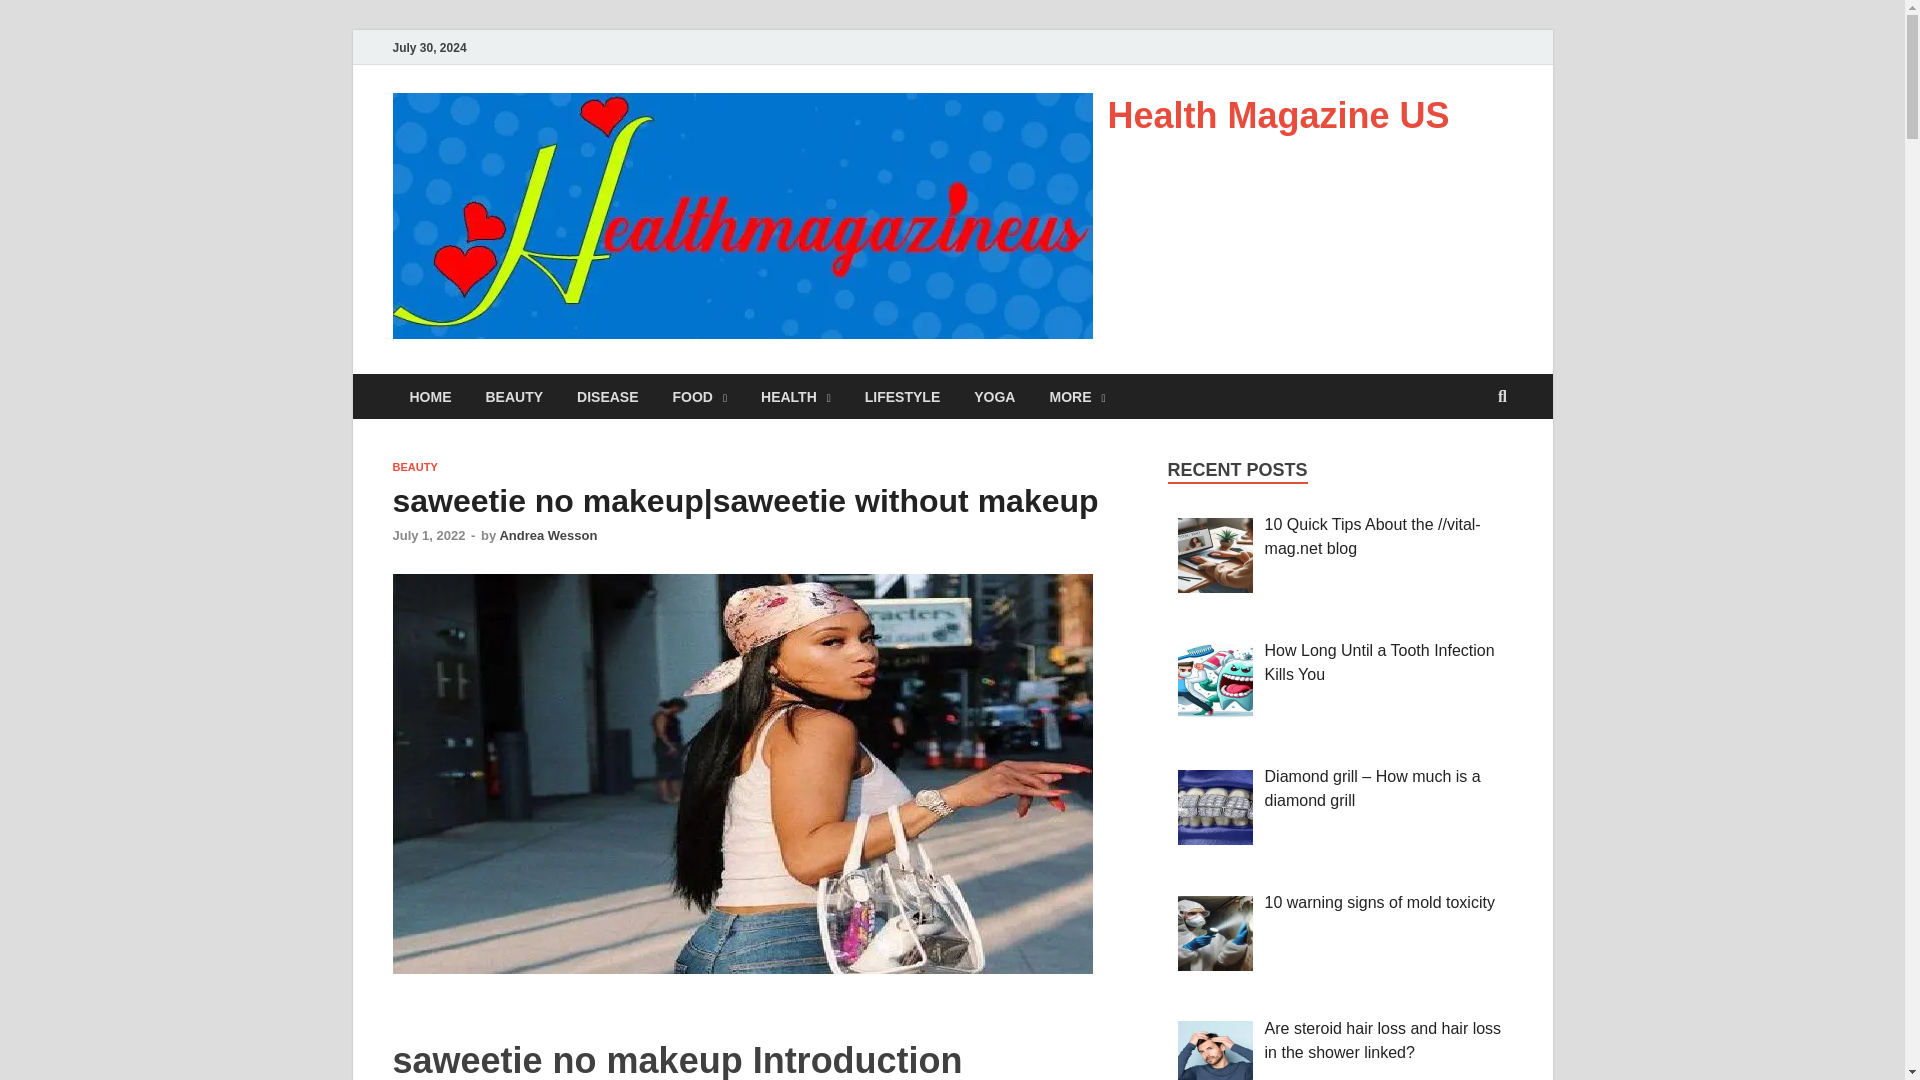 The height and width of the screenshot is (1080, 1920). I want to click on Andrea Wesson, so click(548, 536).